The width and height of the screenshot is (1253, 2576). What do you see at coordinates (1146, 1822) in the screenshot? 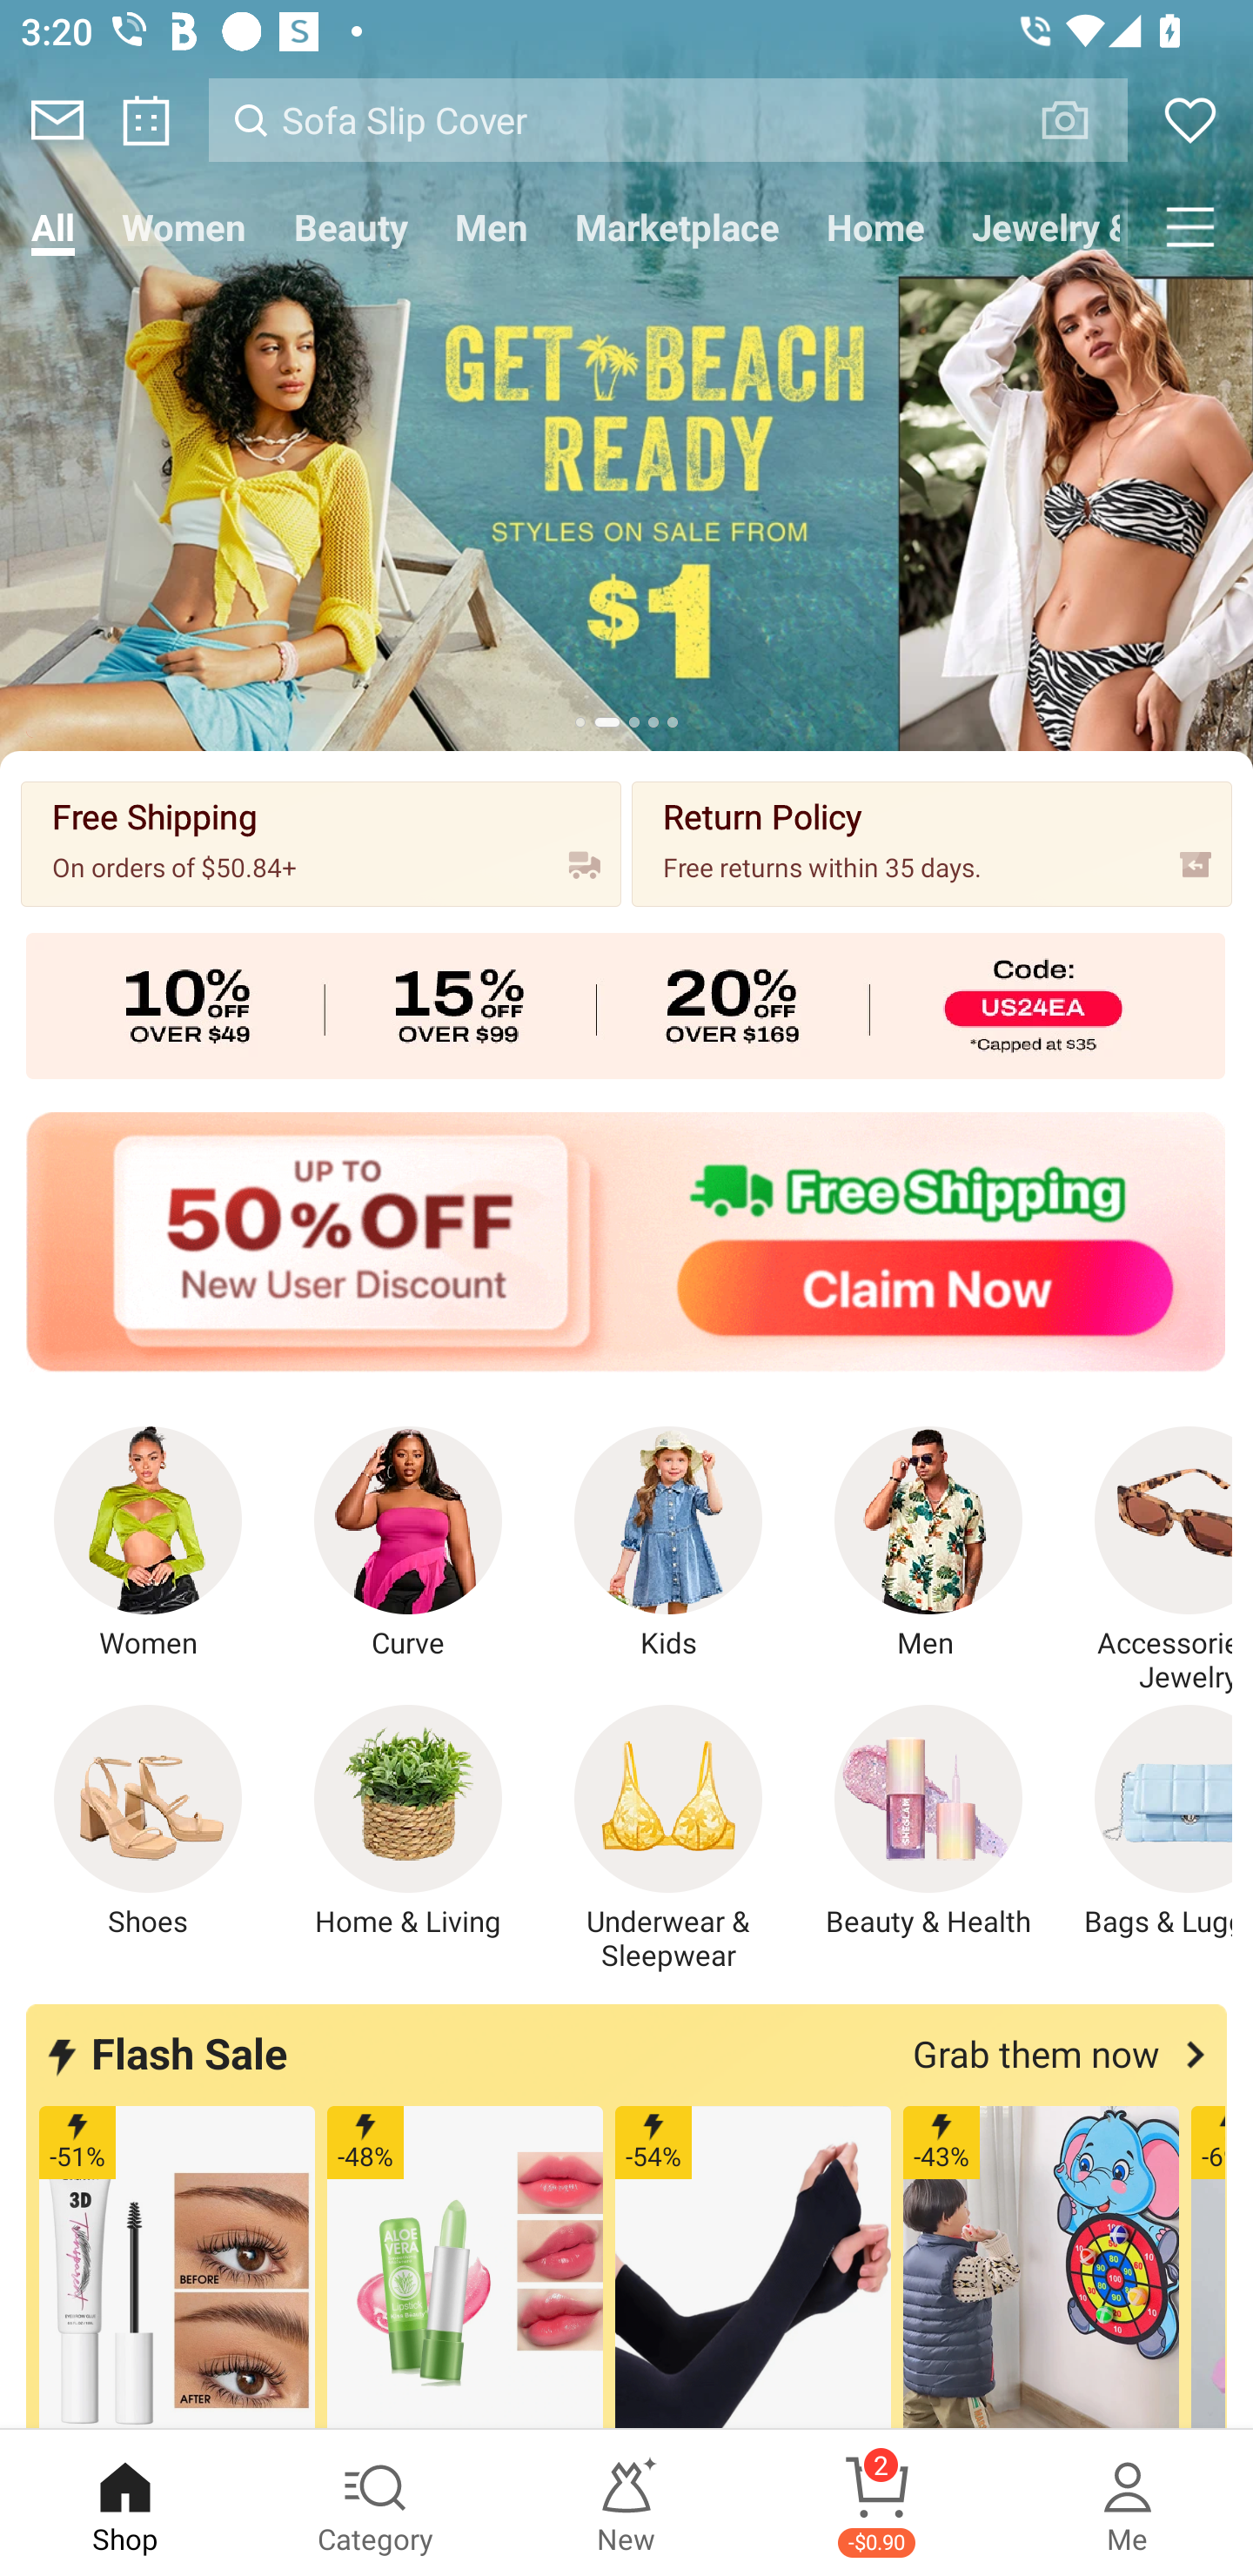
I see `Bags & Luggage` at bounding box center [1146, 1822].